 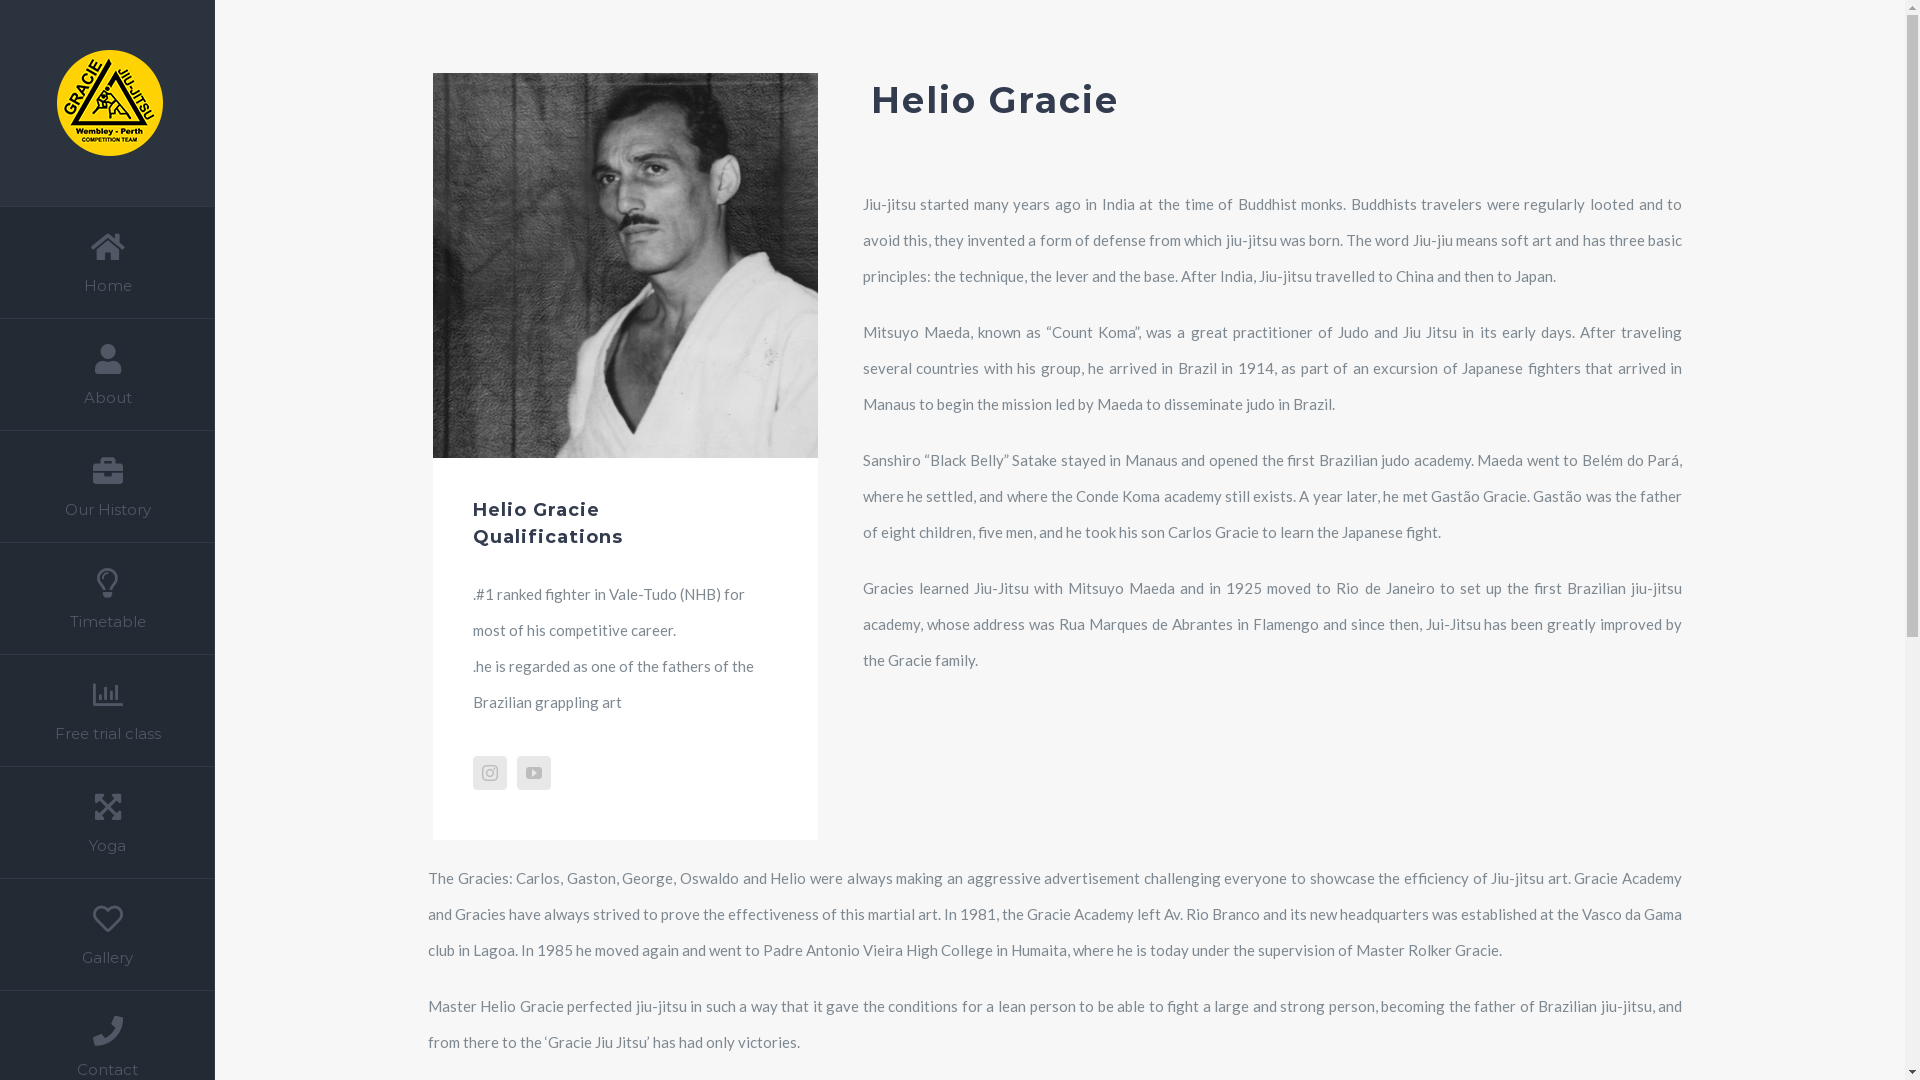 What do you see at coordinates (108, 711) in the screenshot?
I see `Free trial class` at bounding box center [108, 711].